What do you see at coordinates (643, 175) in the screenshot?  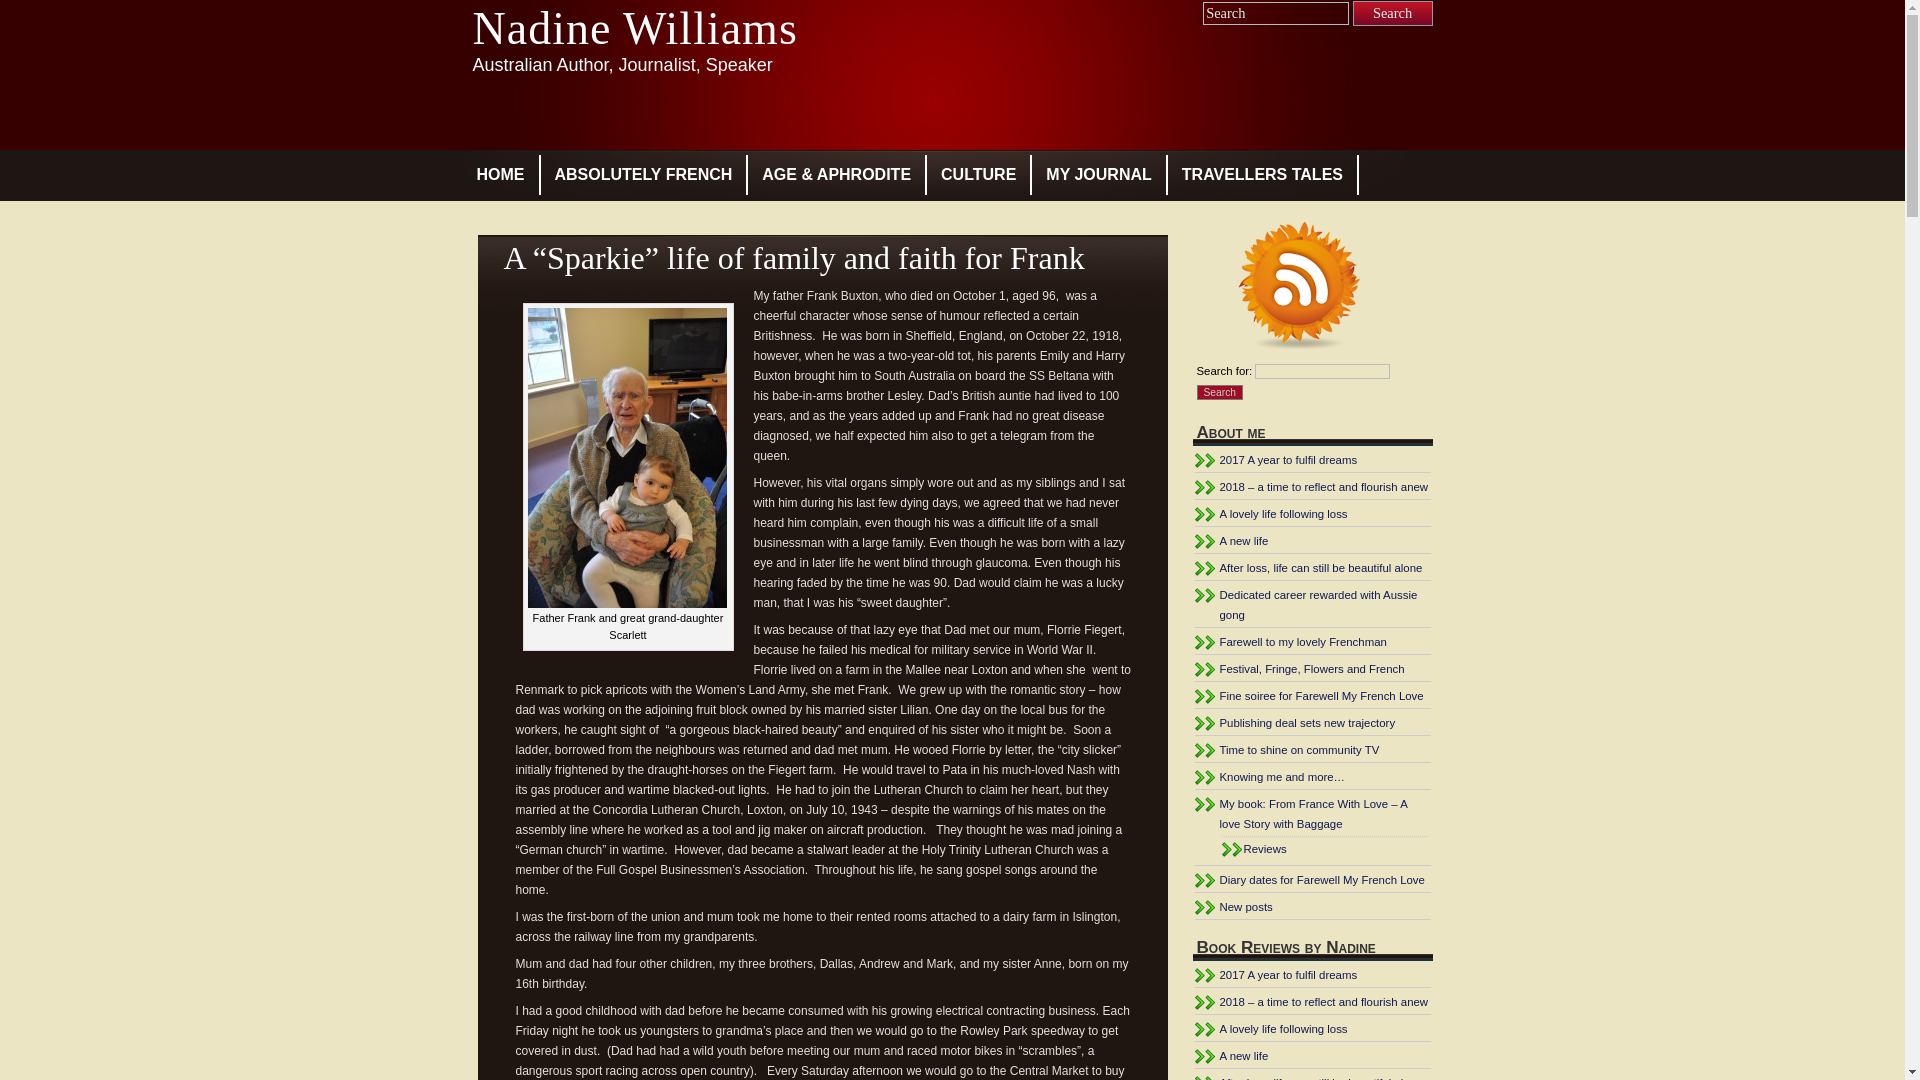 I see `ABSOLUTELY FRENCH` at bounding box center [643, 175].